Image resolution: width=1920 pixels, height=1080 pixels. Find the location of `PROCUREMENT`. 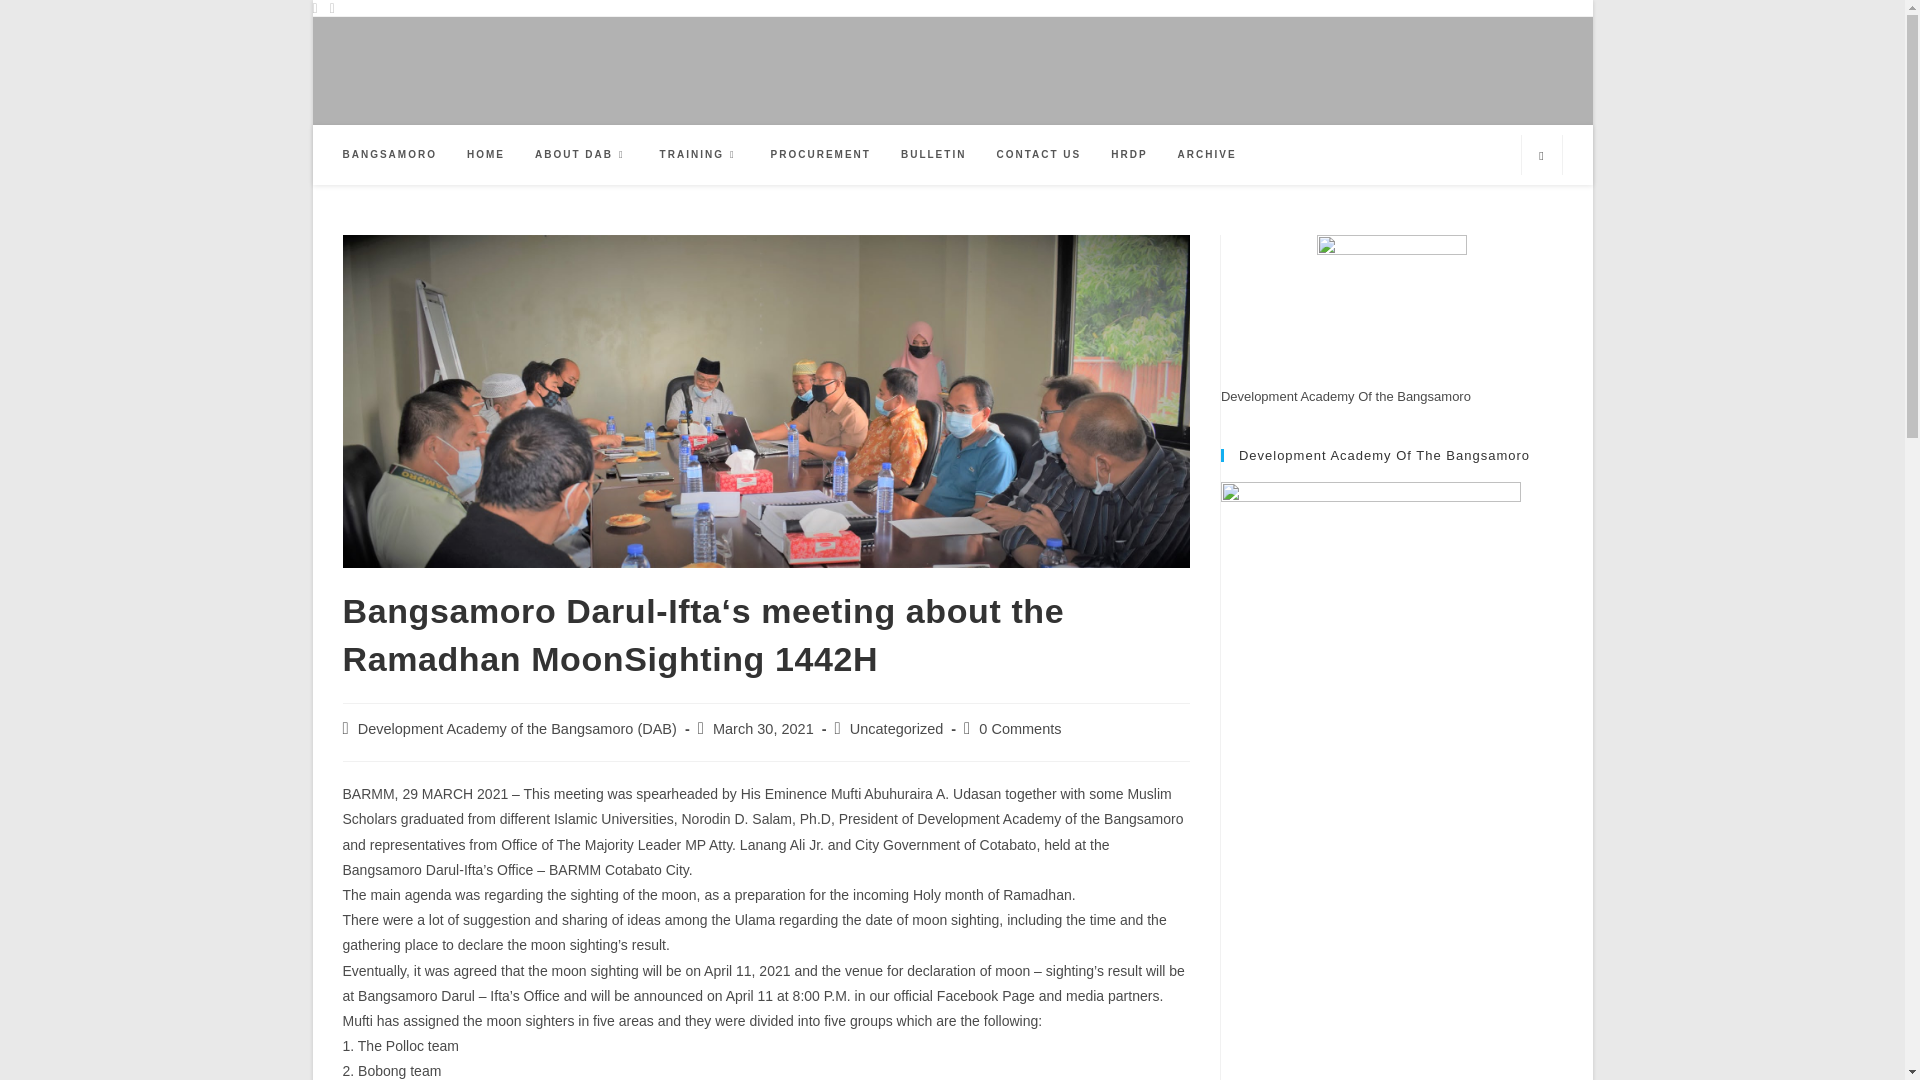

PROCUREMENT is located at coordinates (820, 154).